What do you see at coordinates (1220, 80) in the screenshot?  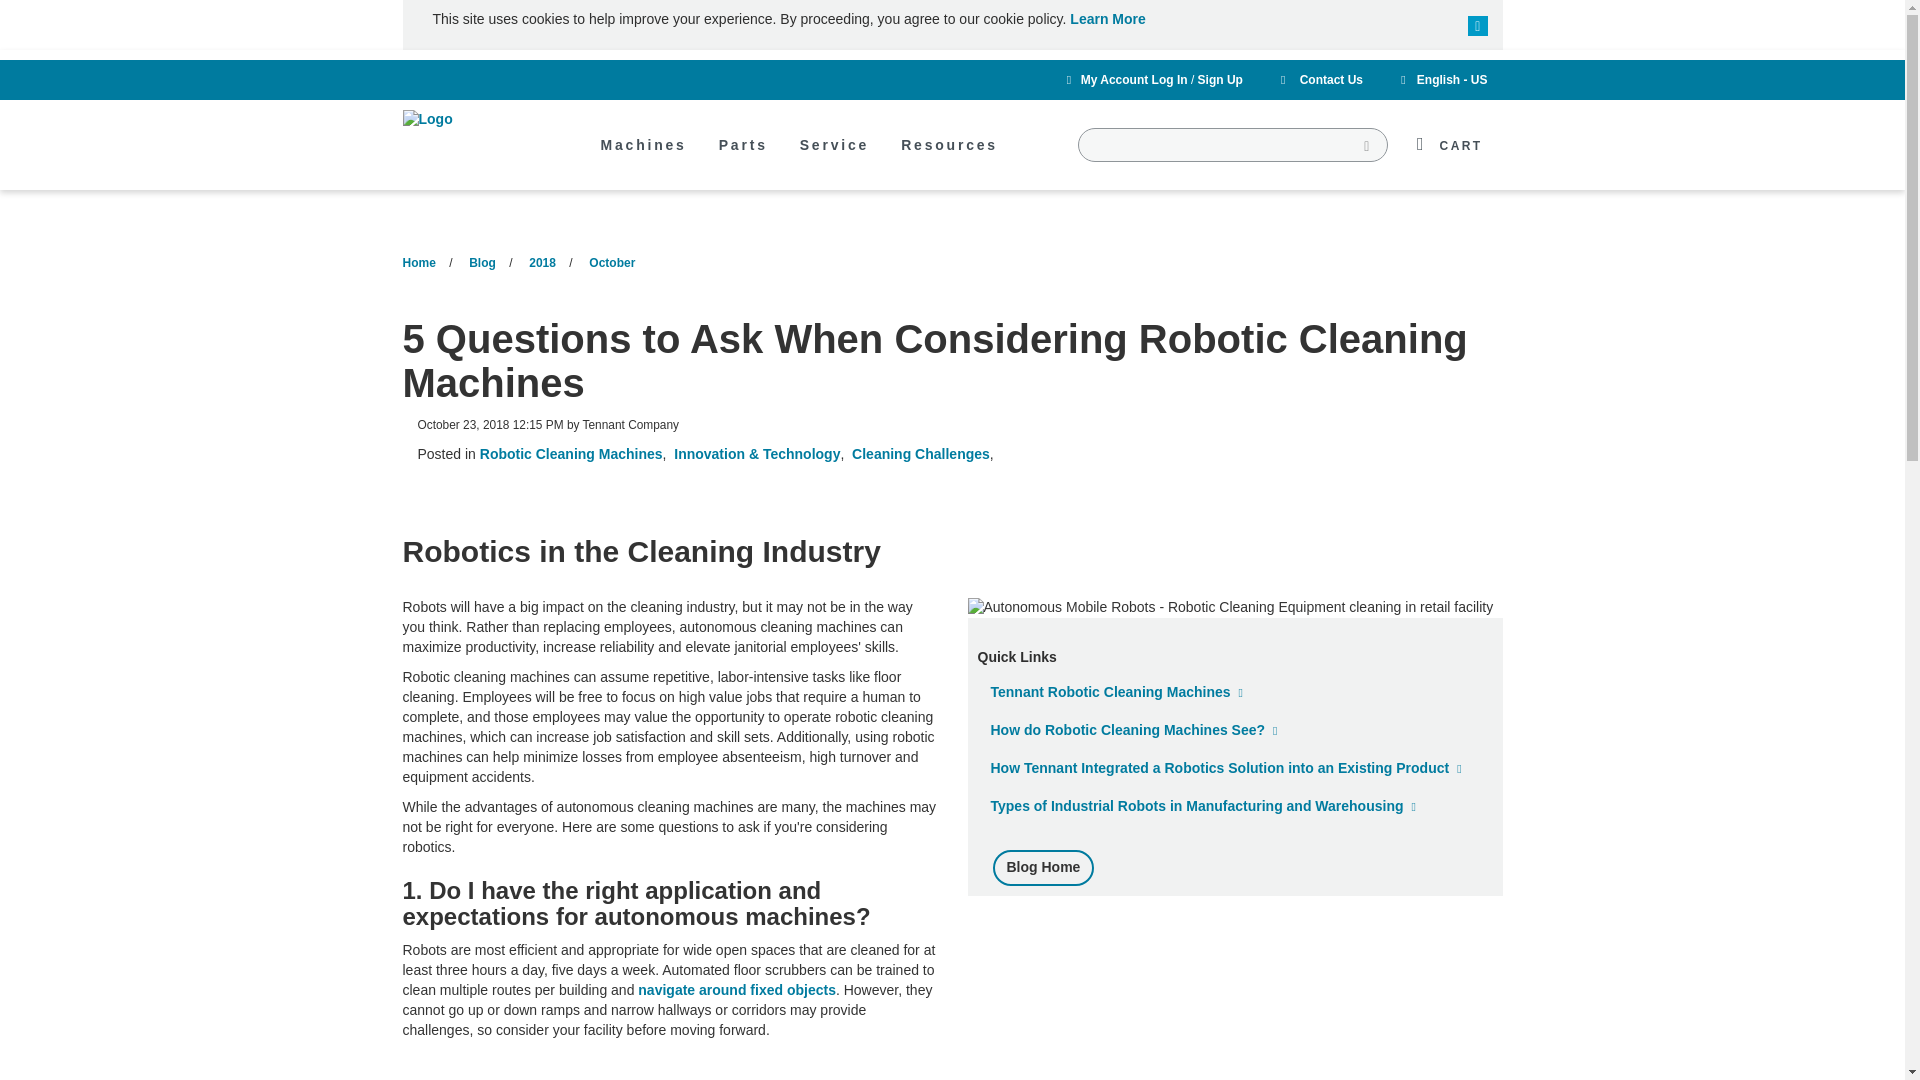 I see `Sign Up` at bounding box center [1220, 80].